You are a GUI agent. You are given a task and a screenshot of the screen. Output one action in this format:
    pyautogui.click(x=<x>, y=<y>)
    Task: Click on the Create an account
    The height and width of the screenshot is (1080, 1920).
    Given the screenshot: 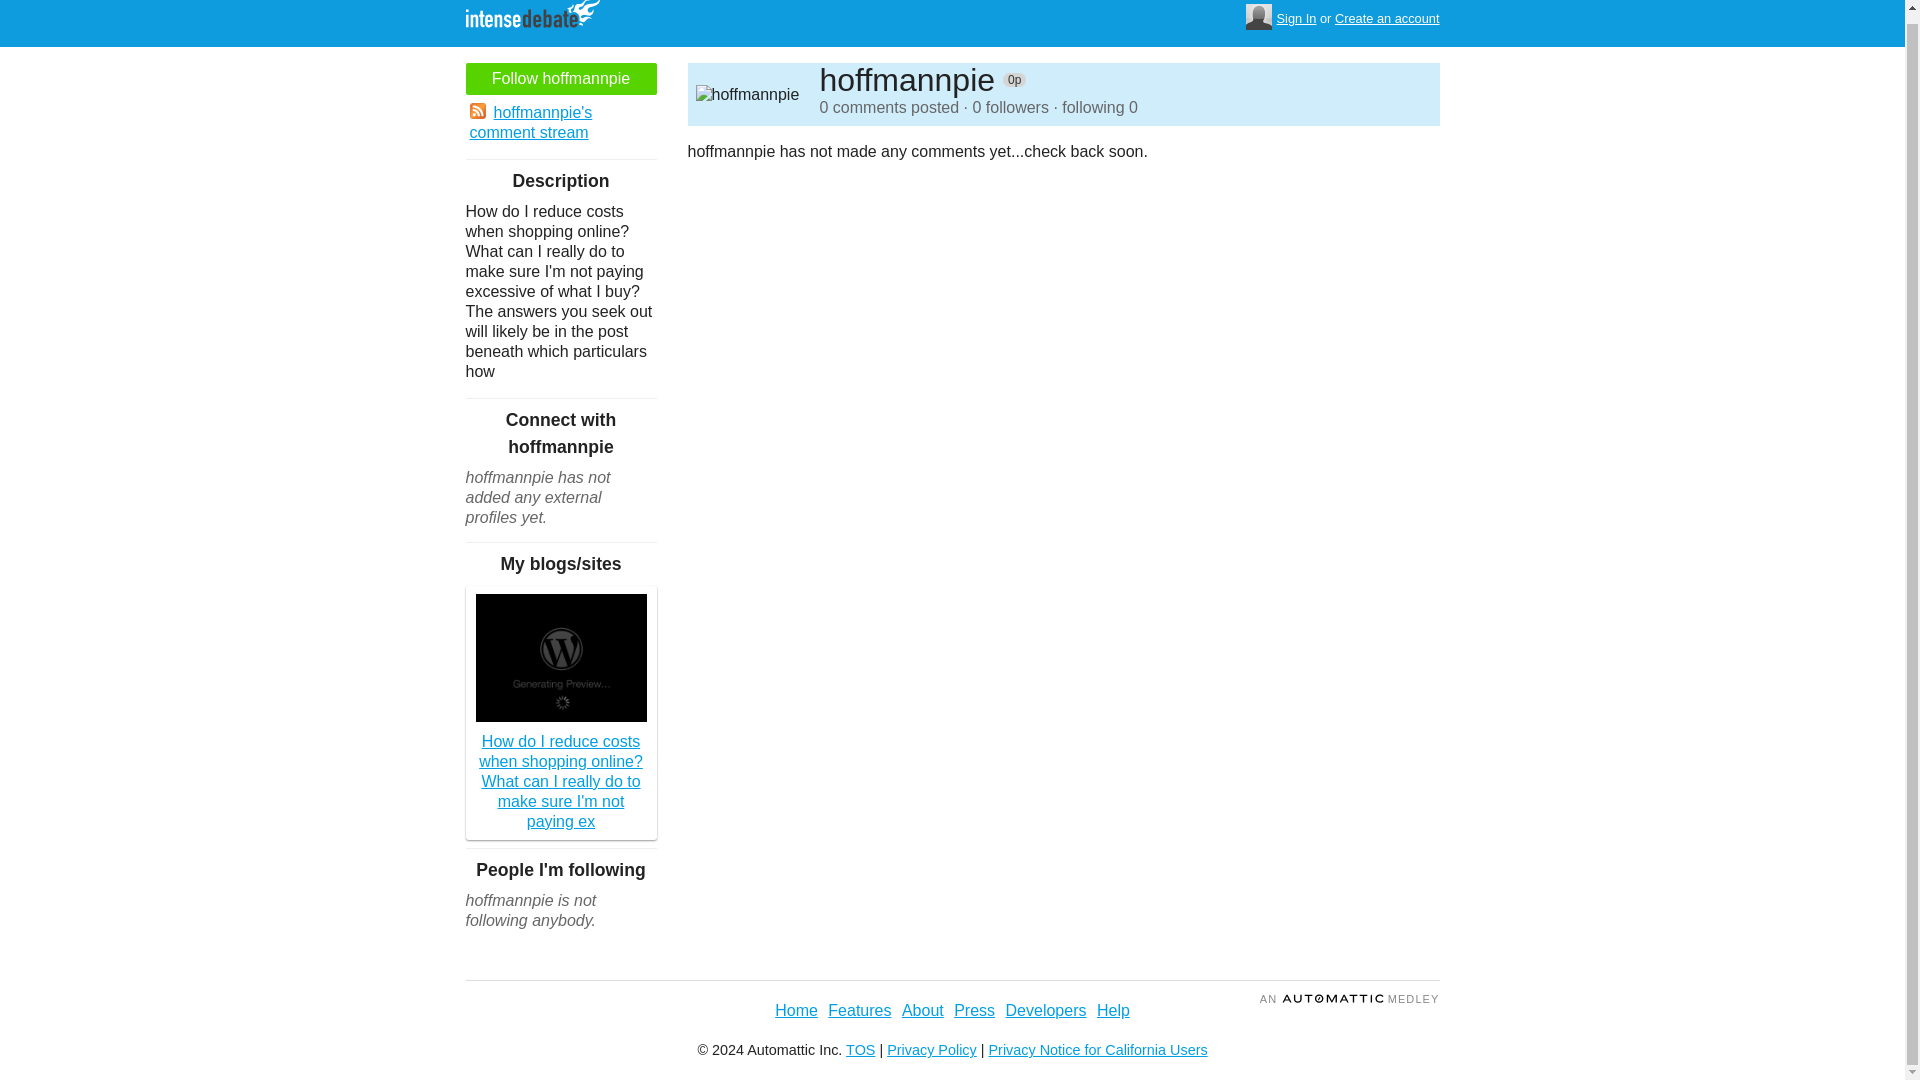 What is the action you would take?
    pyautogui.click(x=1387, y=19)
    